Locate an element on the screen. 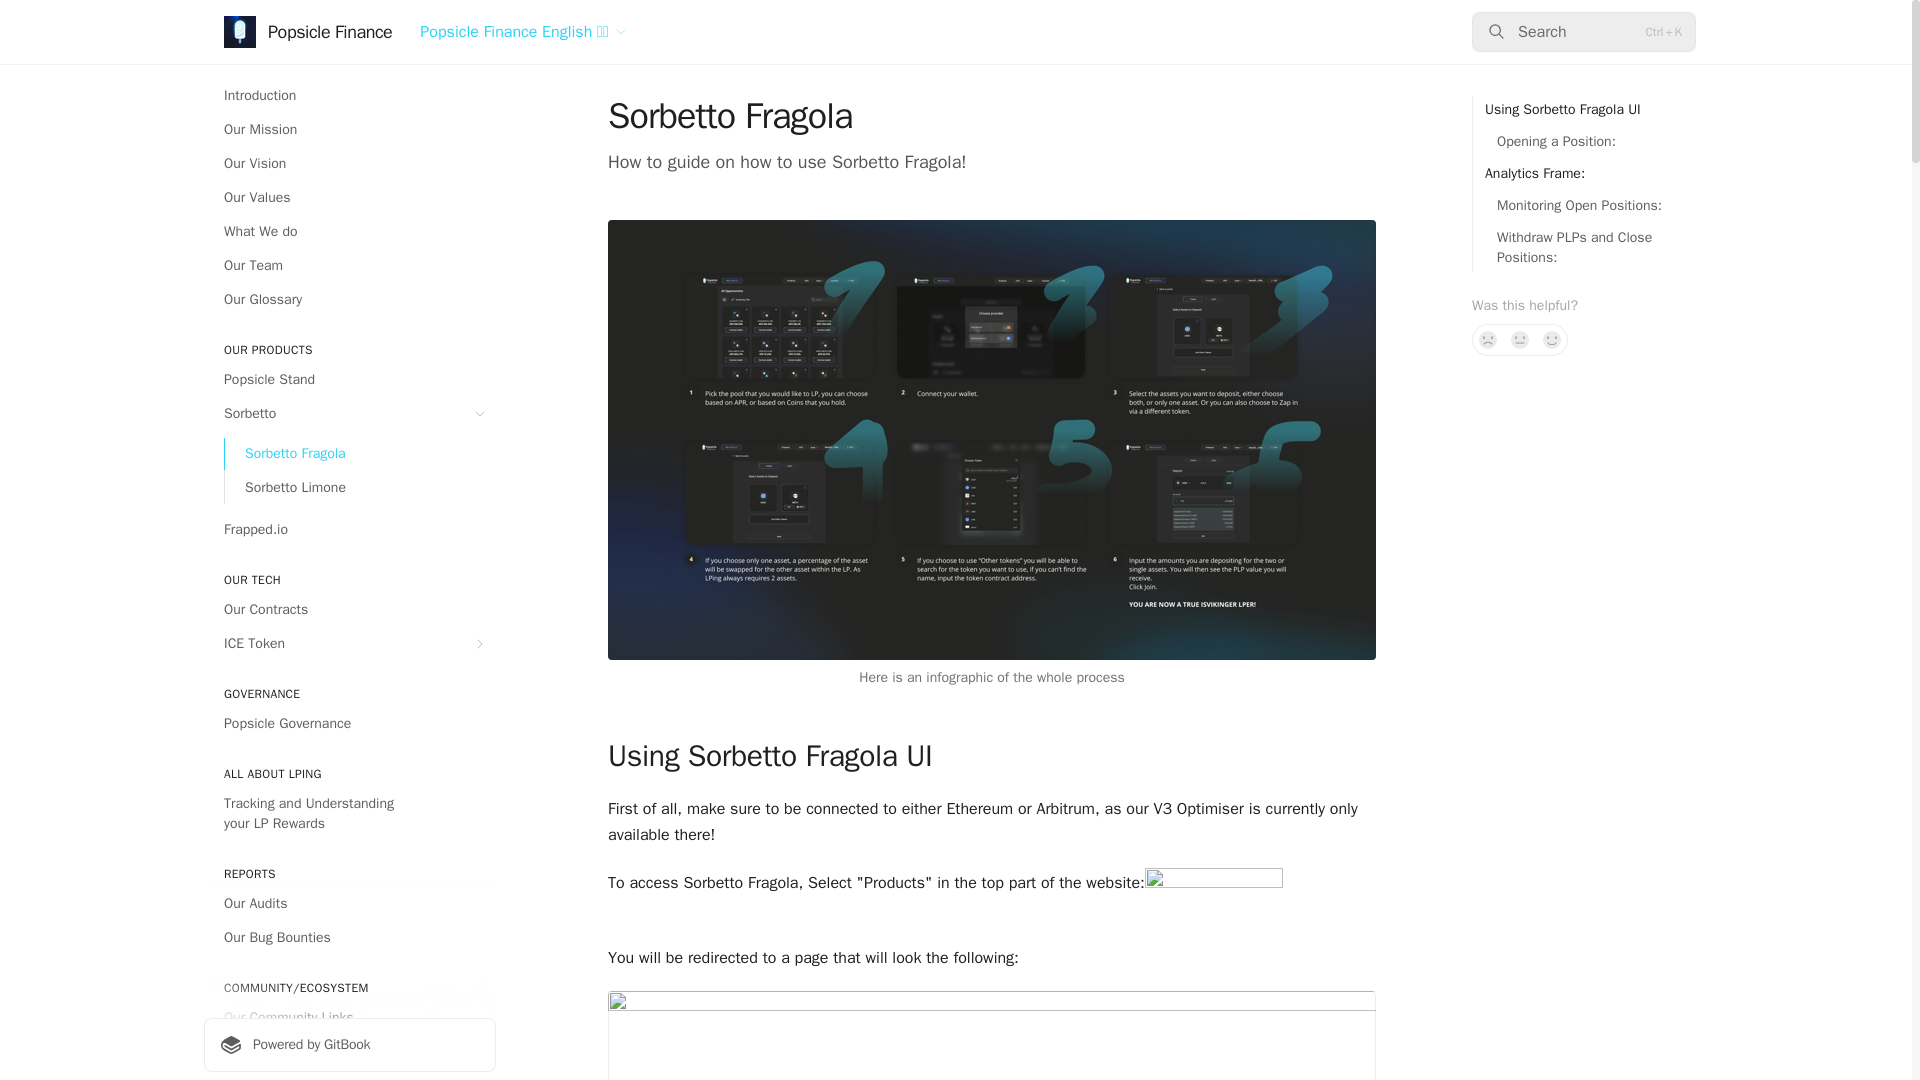  Popsicle Governance is located at coordinates (349, 724).